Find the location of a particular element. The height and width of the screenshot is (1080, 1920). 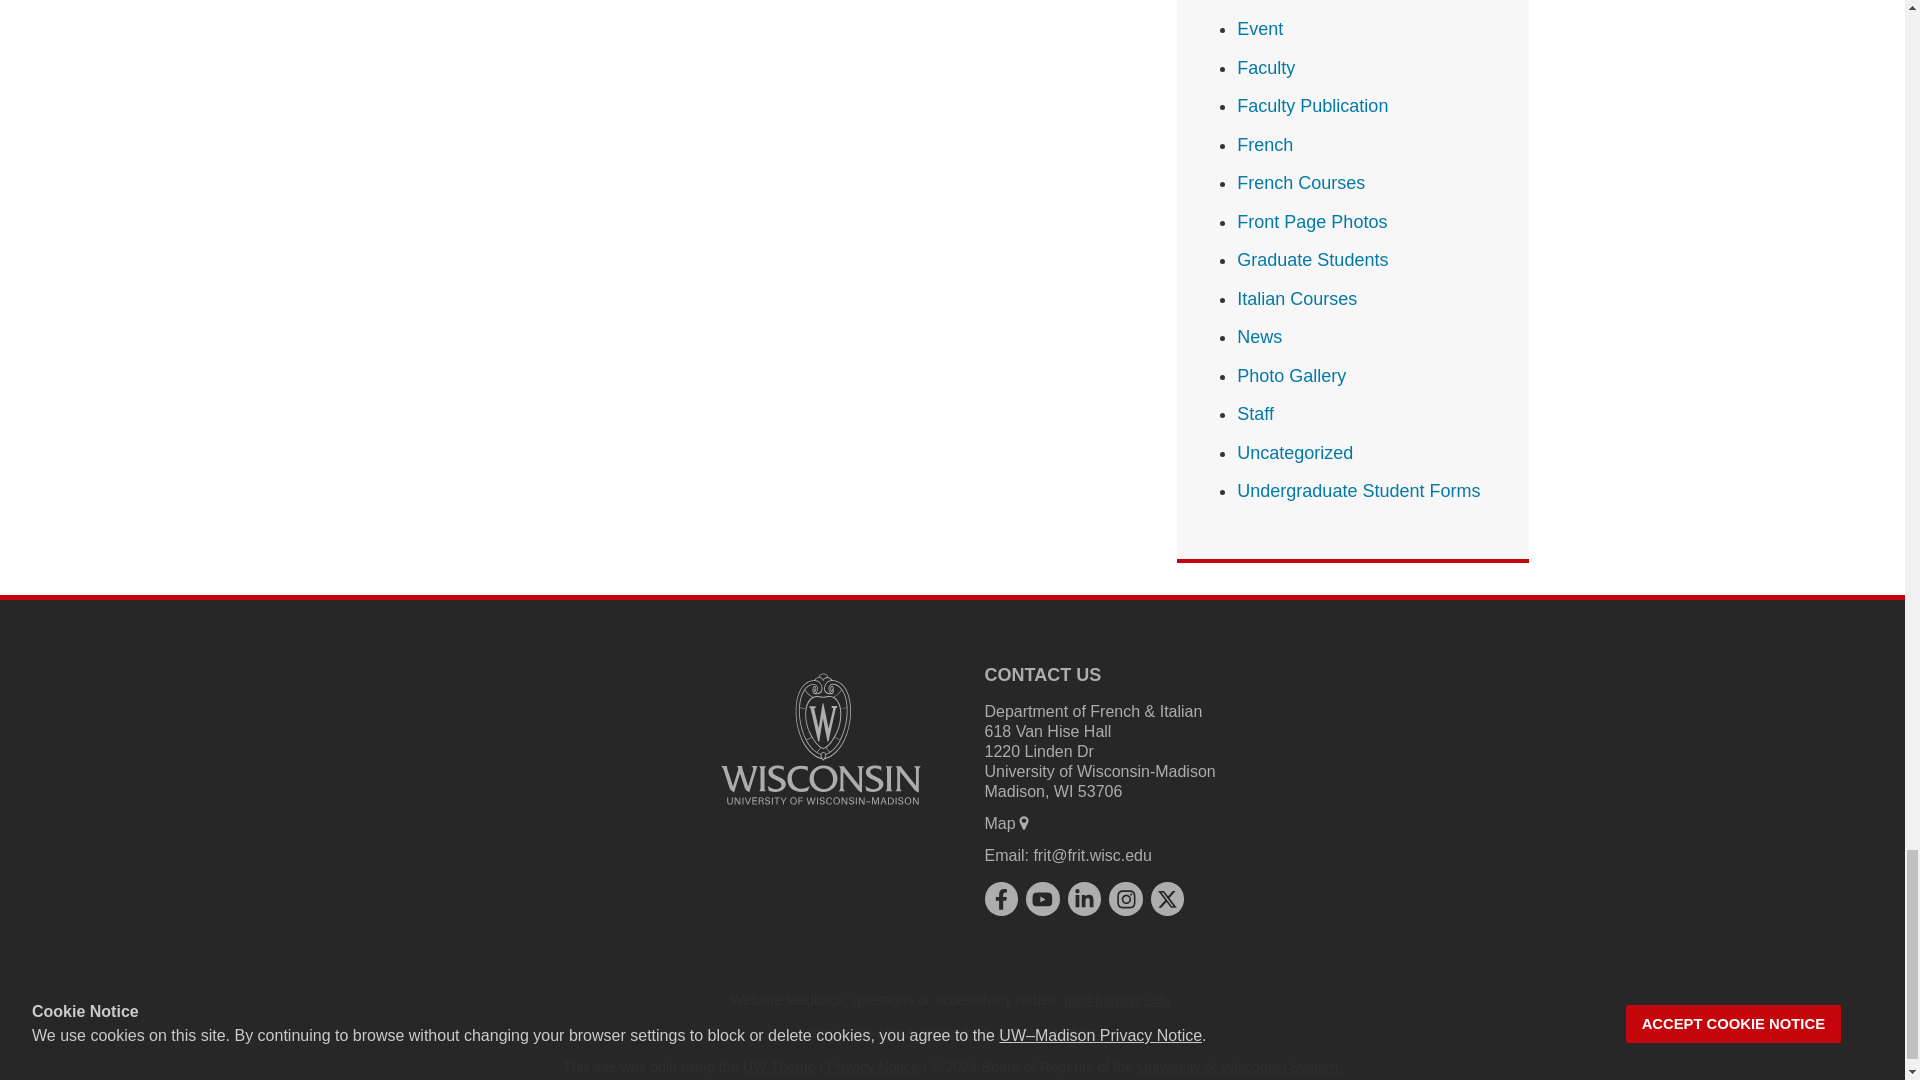

instagram is located at coordinates (1126, 898).